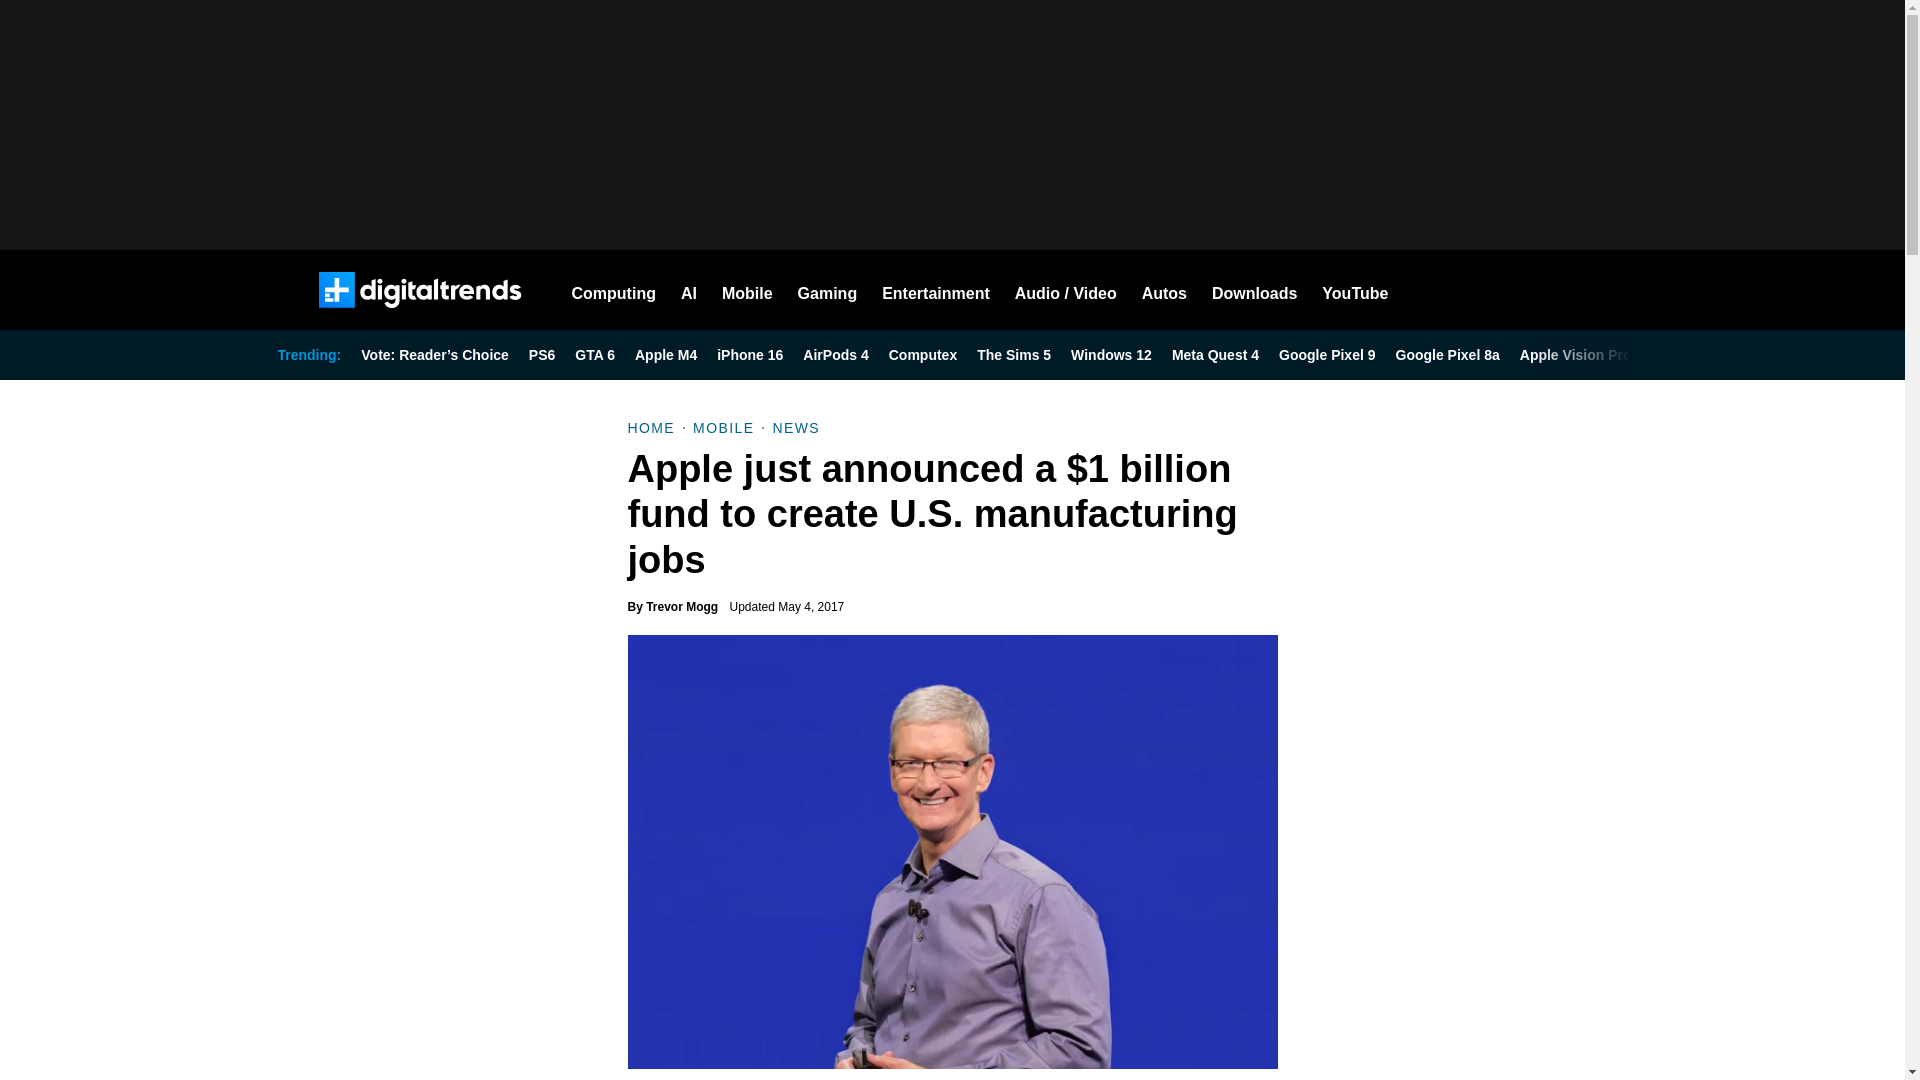 This screenshot has height=1080, width=1920. What do you see at coordinates (1254, 290) in the screenshot?
I see `Downloads` at bounding box center [1254, 290].